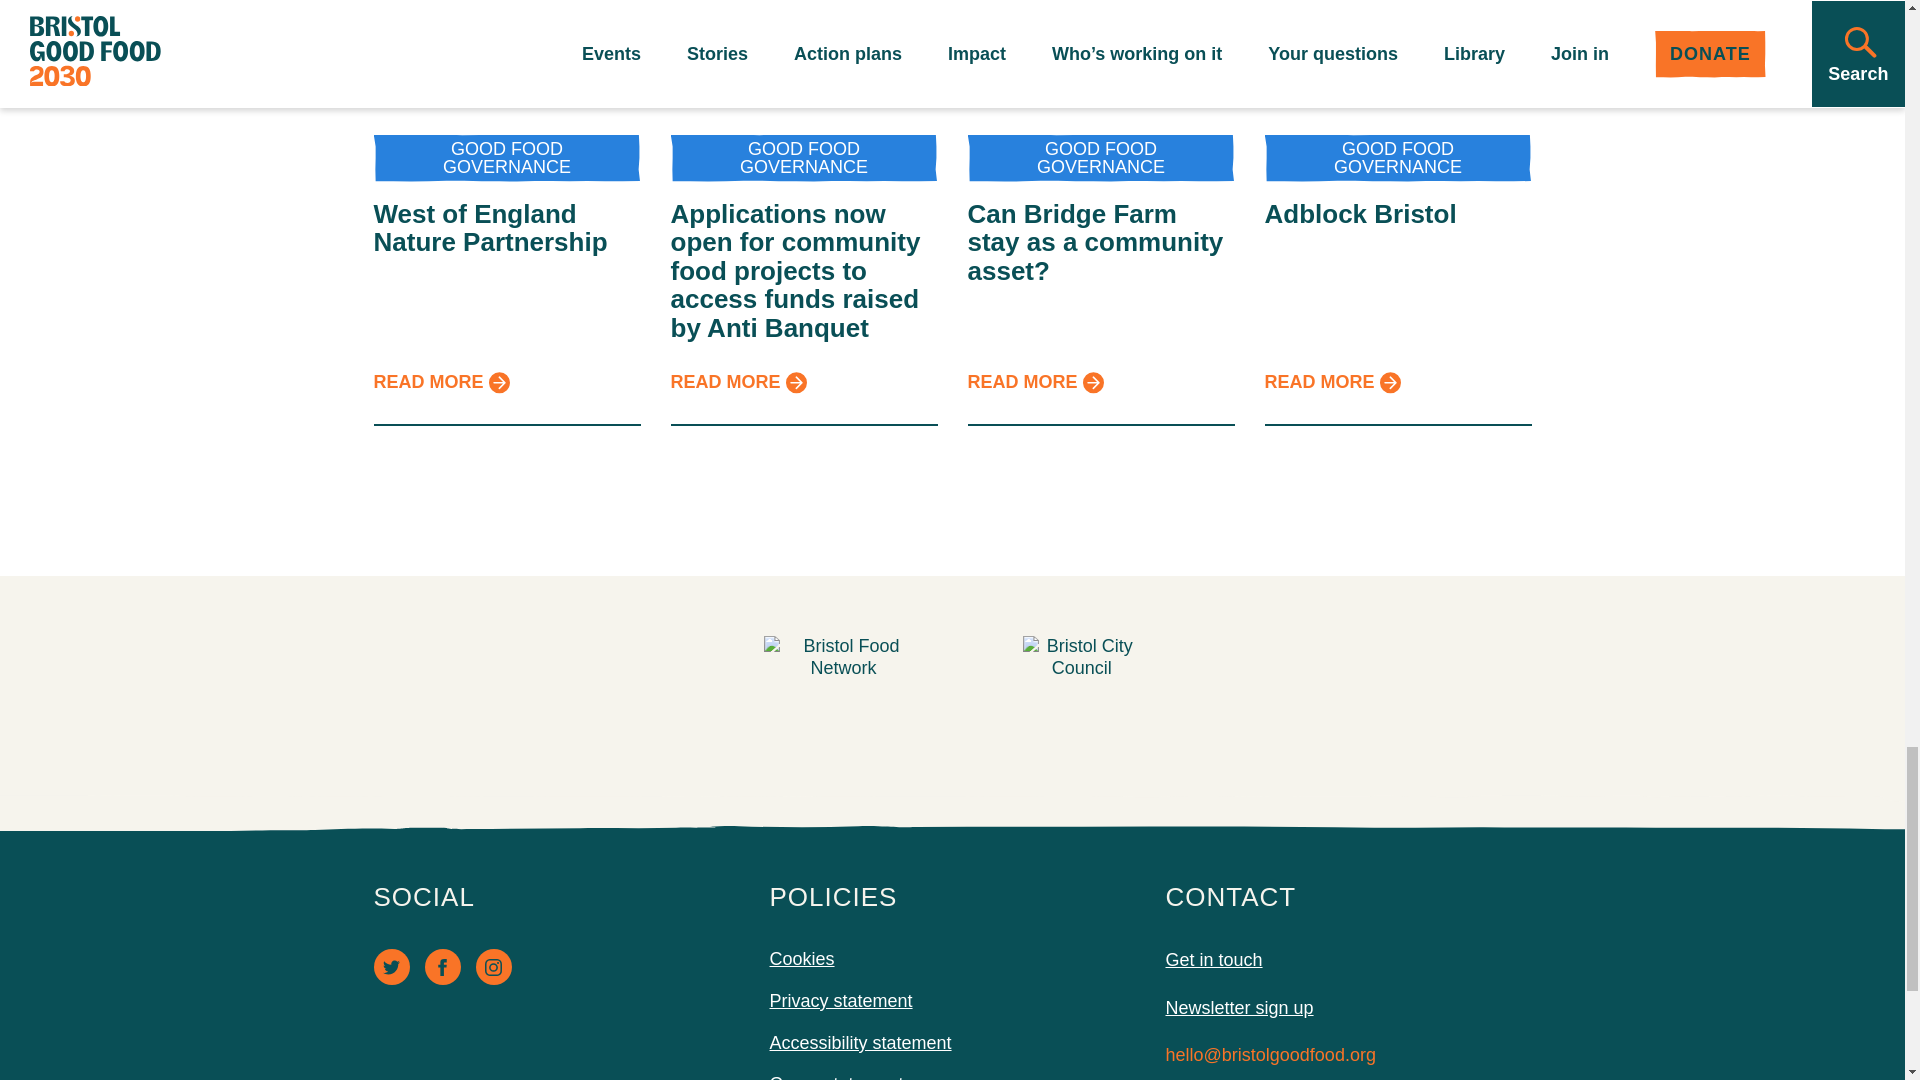  I want to click on Privacy statement, so click(841, 1000).